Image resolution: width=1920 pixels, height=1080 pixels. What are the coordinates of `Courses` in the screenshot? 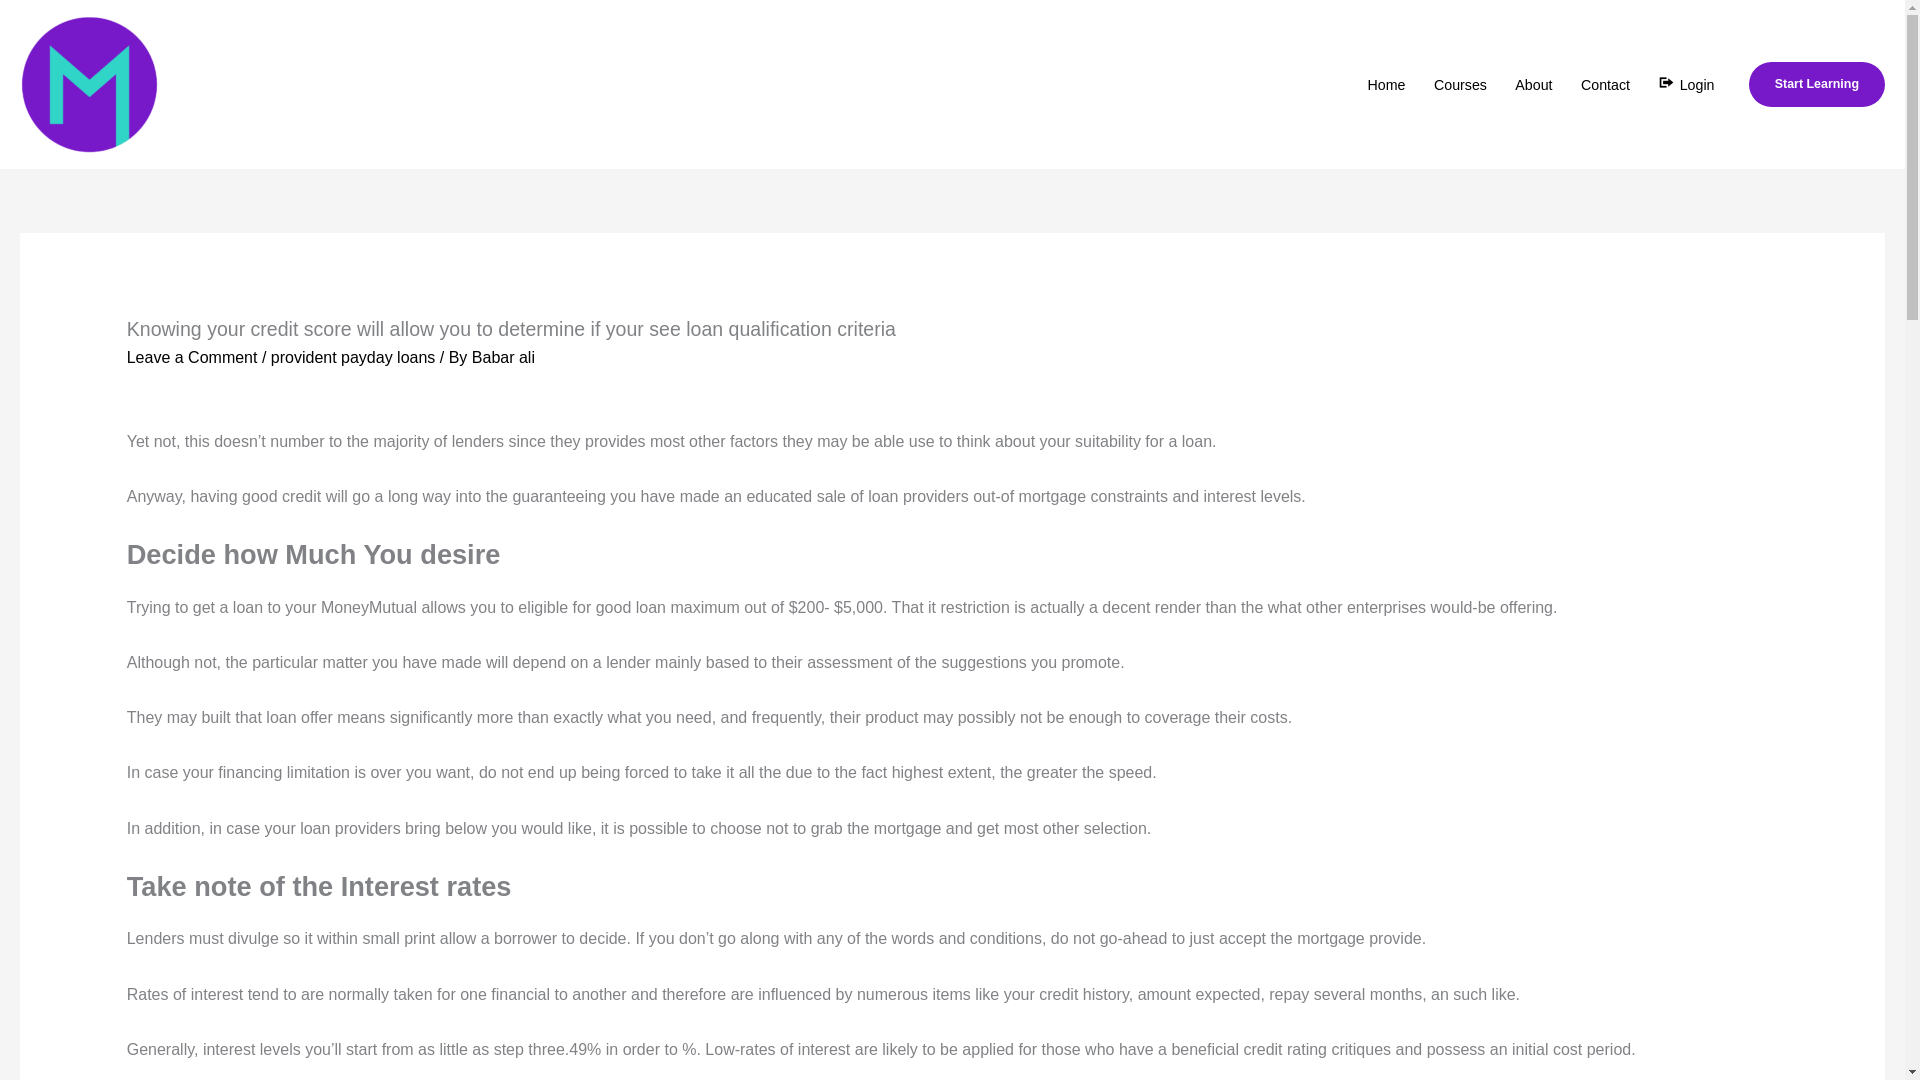 It's located at (1460, 84).